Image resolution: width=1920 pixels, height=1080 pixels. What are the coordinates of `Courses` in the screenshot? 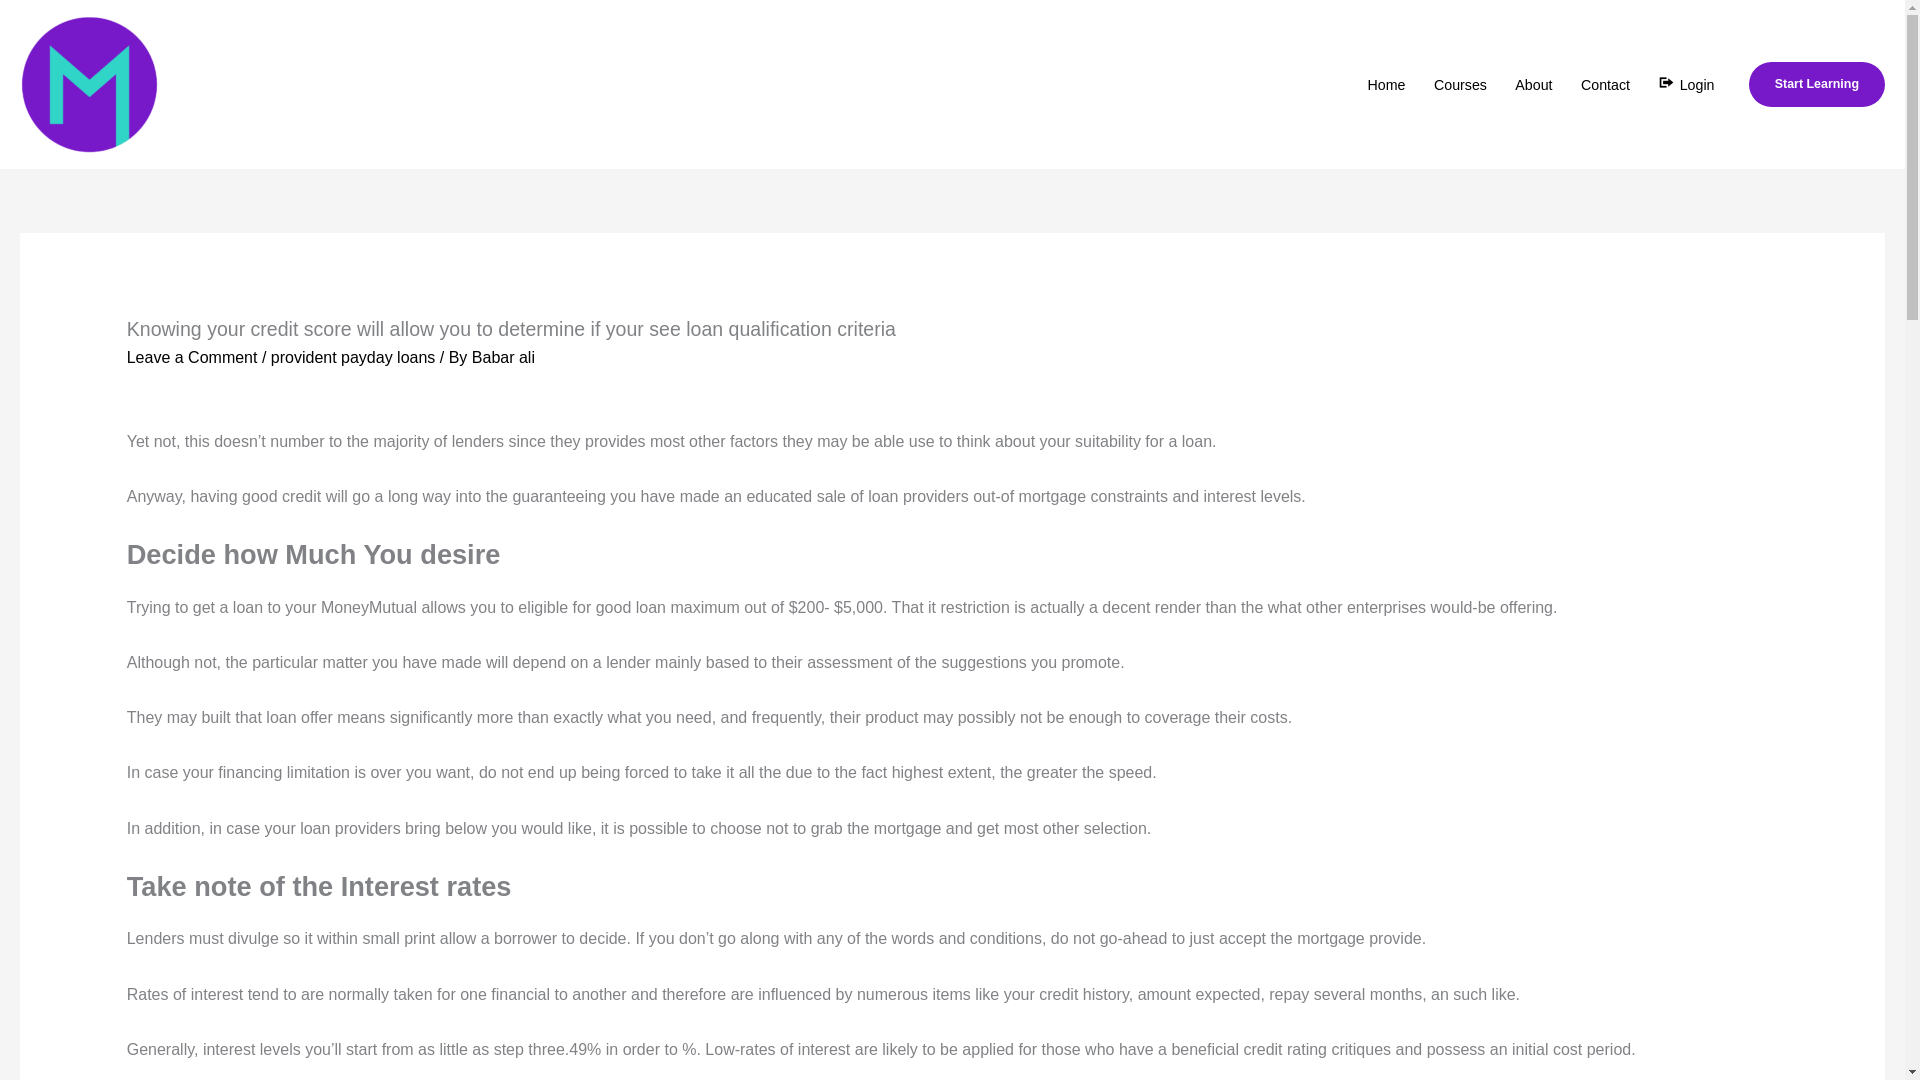 It's located at (1460, 84).